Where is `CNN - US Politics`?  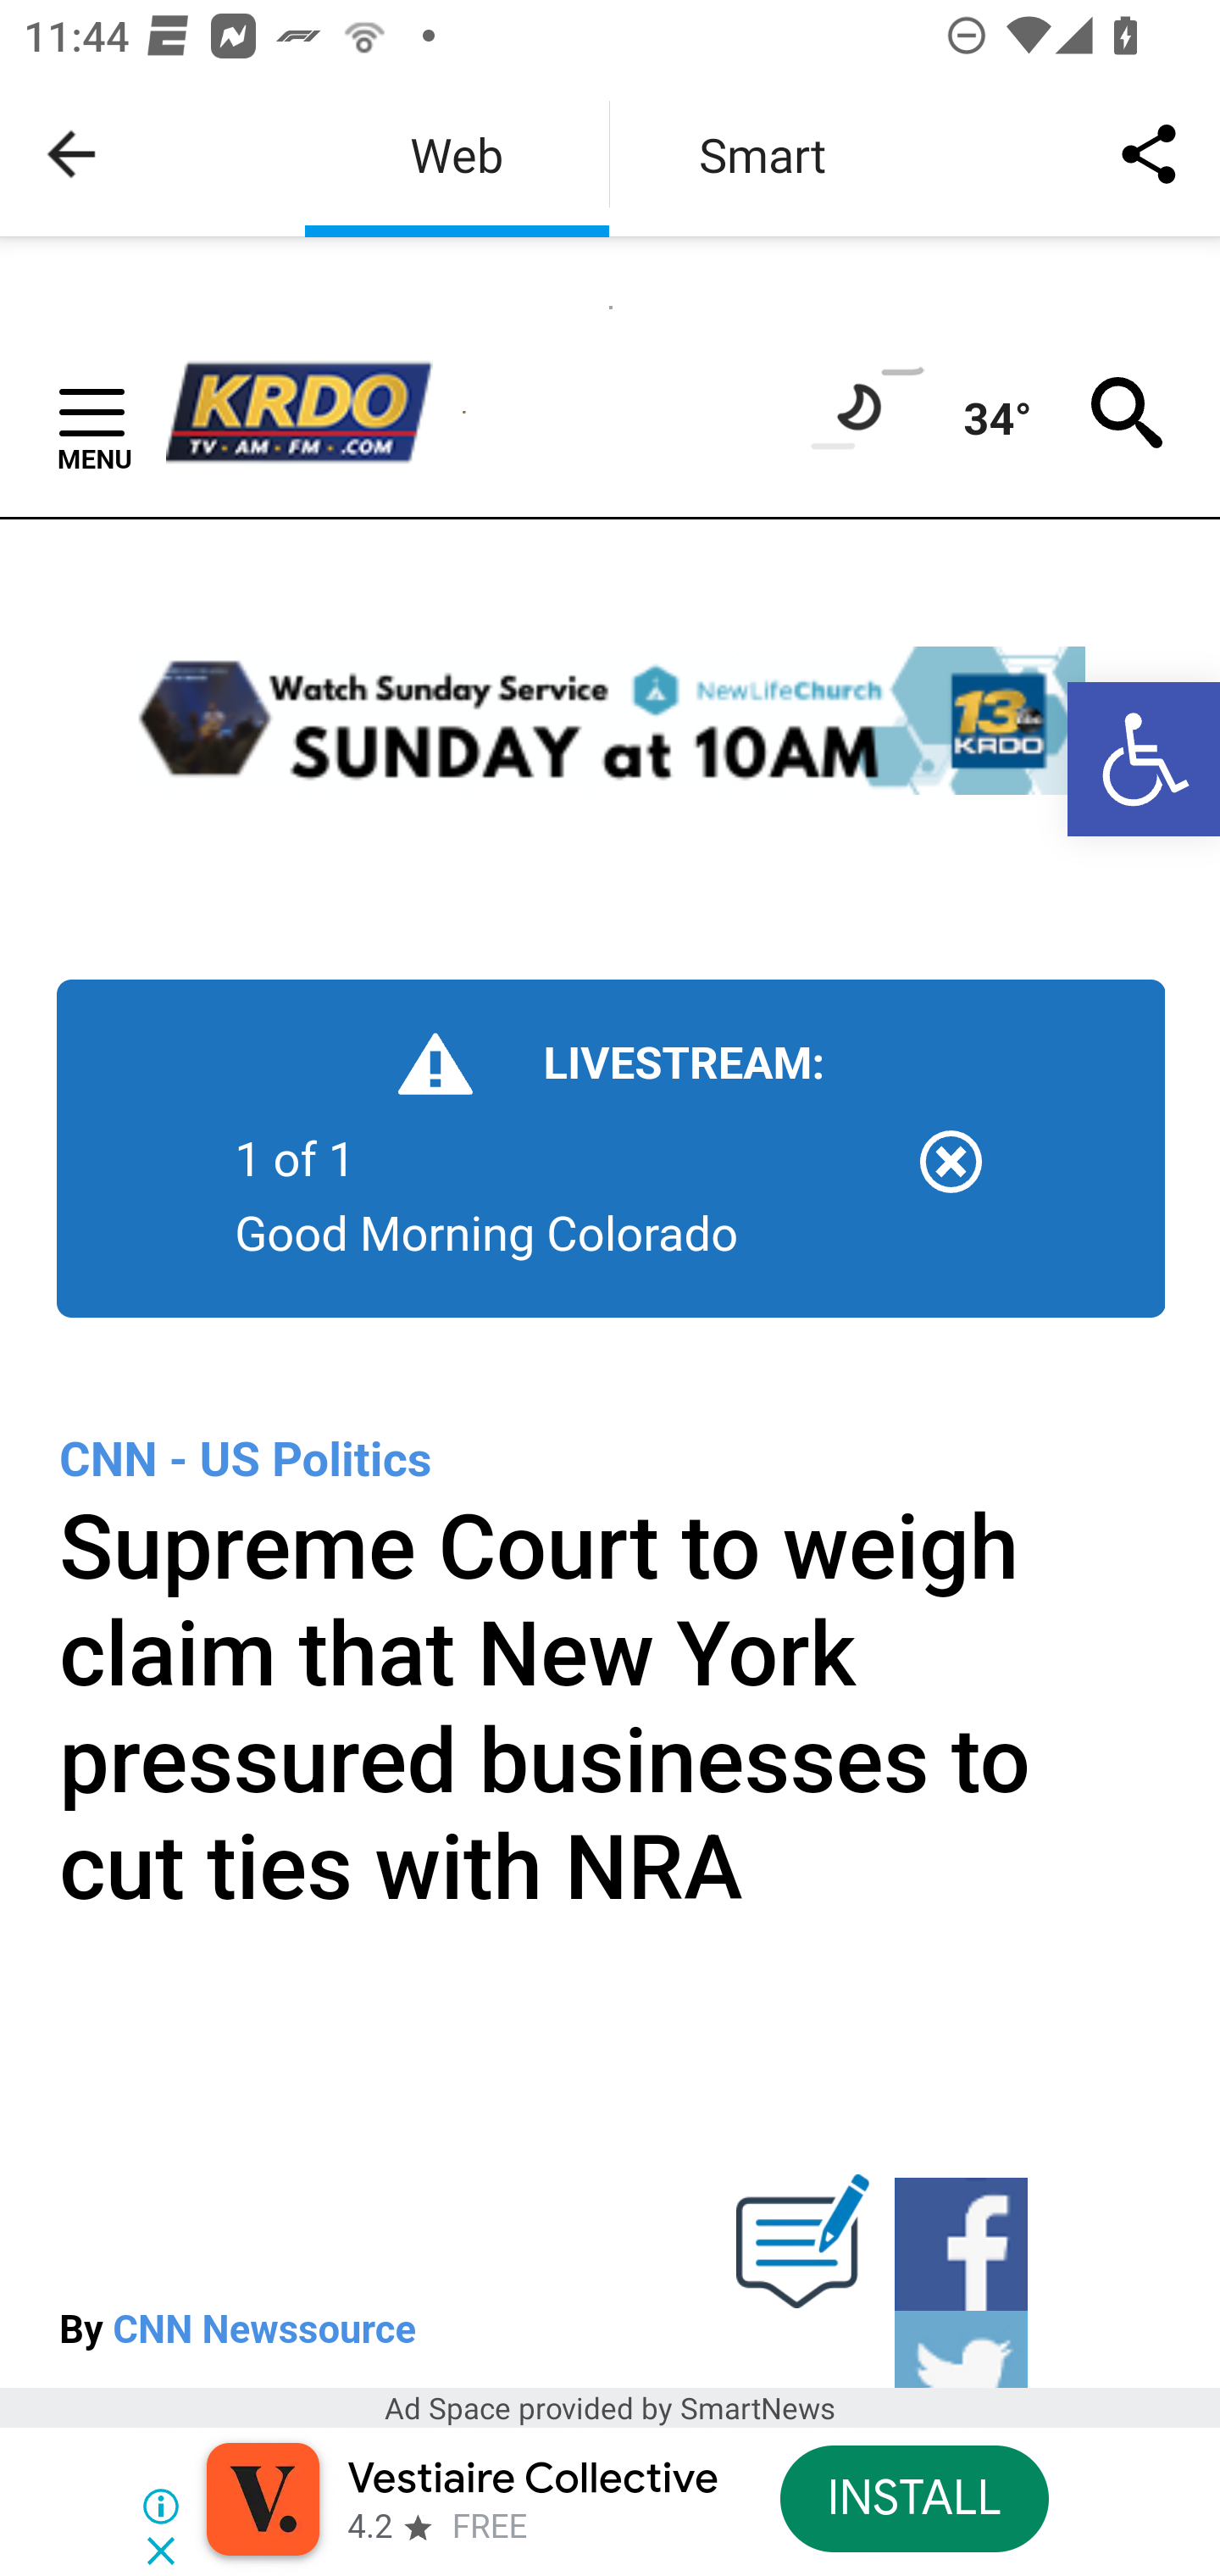 CNN - US Politics is located at coordinates (246, 1459).